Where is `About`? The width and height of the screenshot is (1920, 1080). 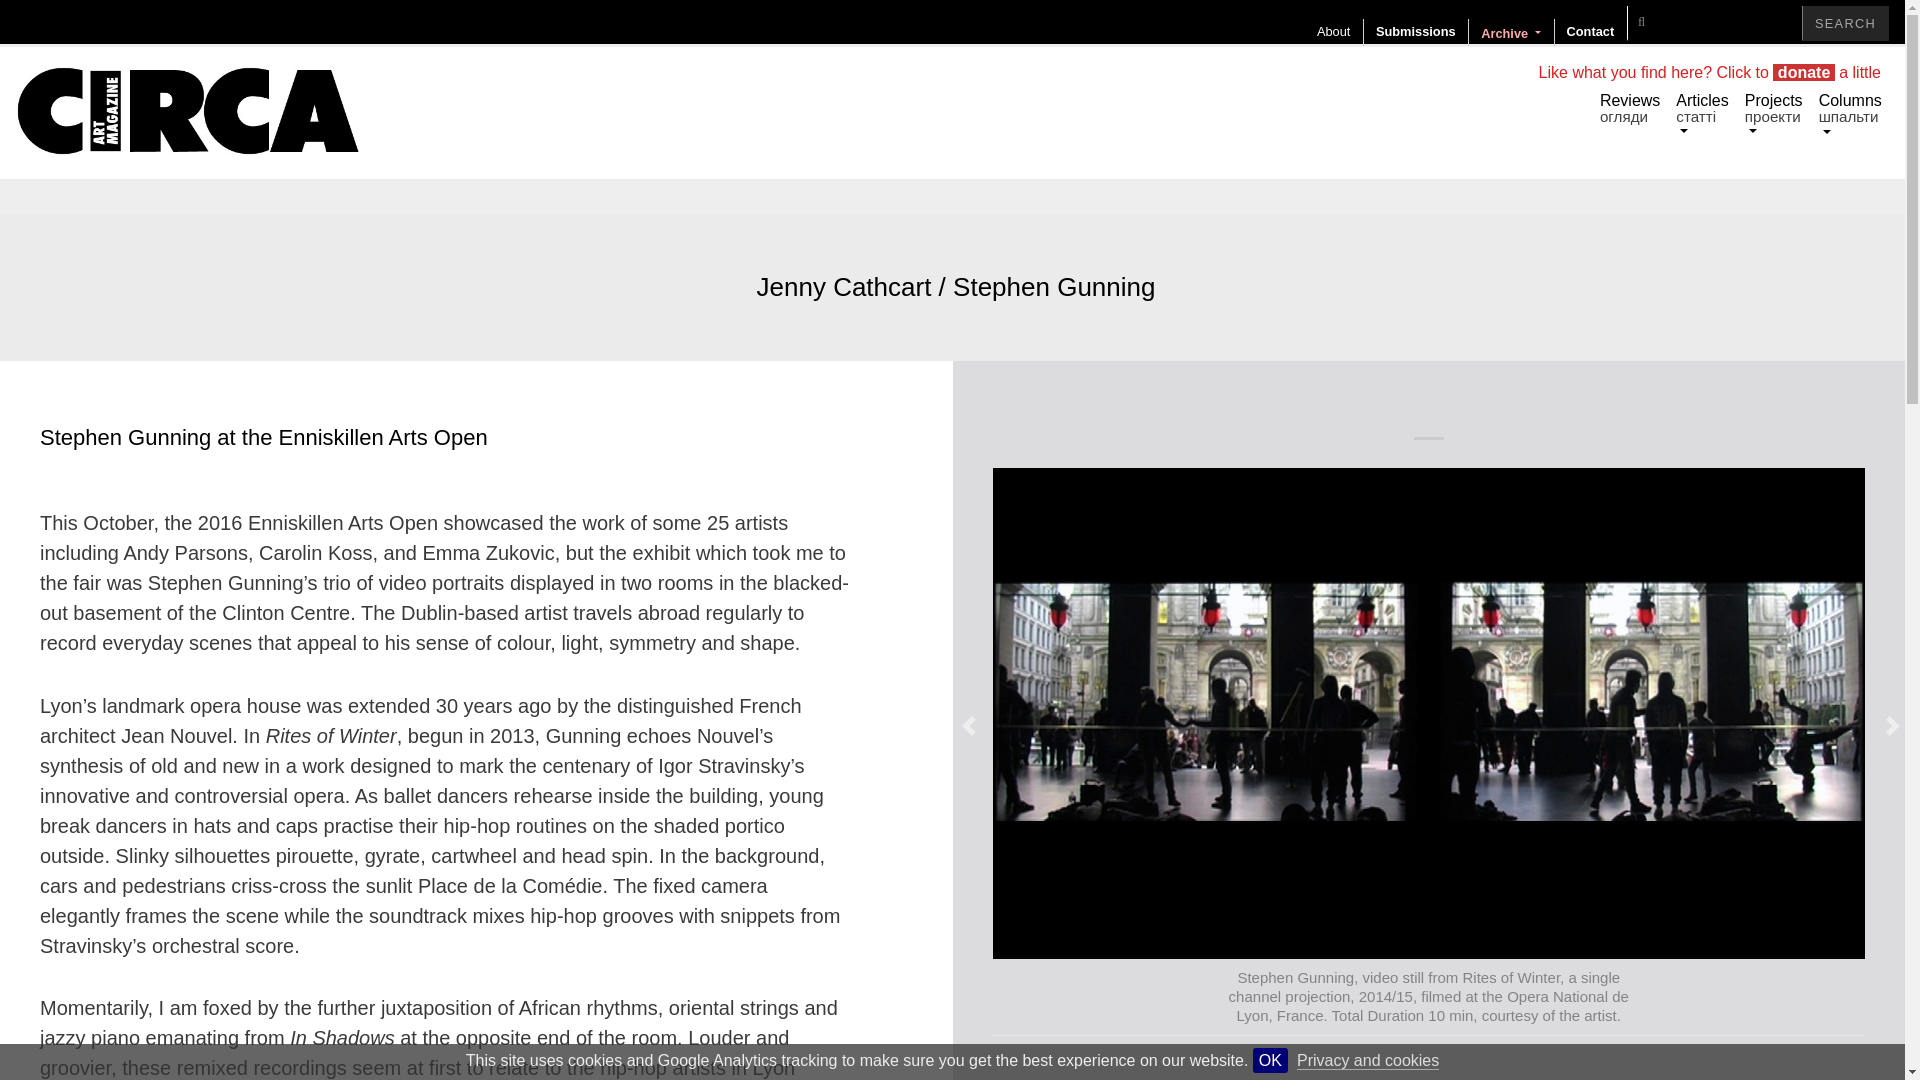
About is located at coordinates (1333, 31).